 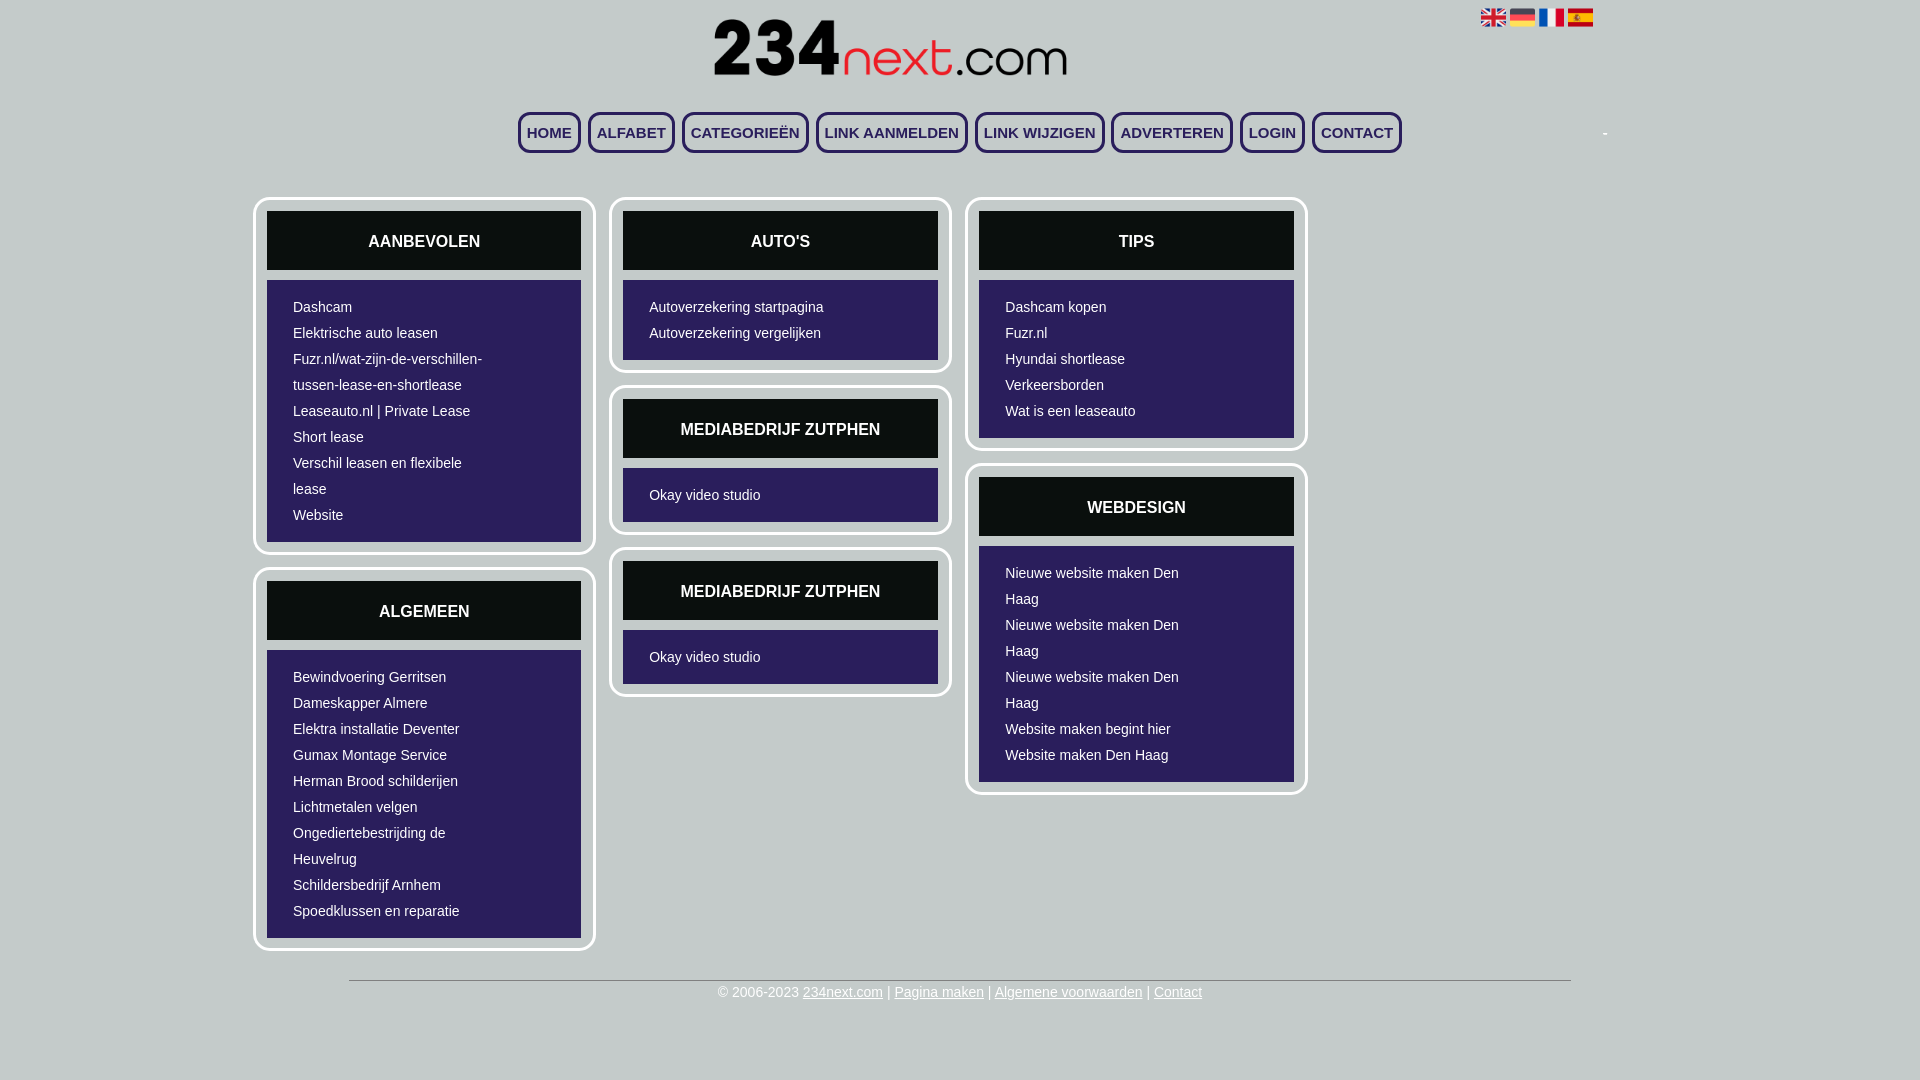 What do you see at coordinates (390, 515) in the screenshot?
I see `Website` at bounding box center [390, 515].